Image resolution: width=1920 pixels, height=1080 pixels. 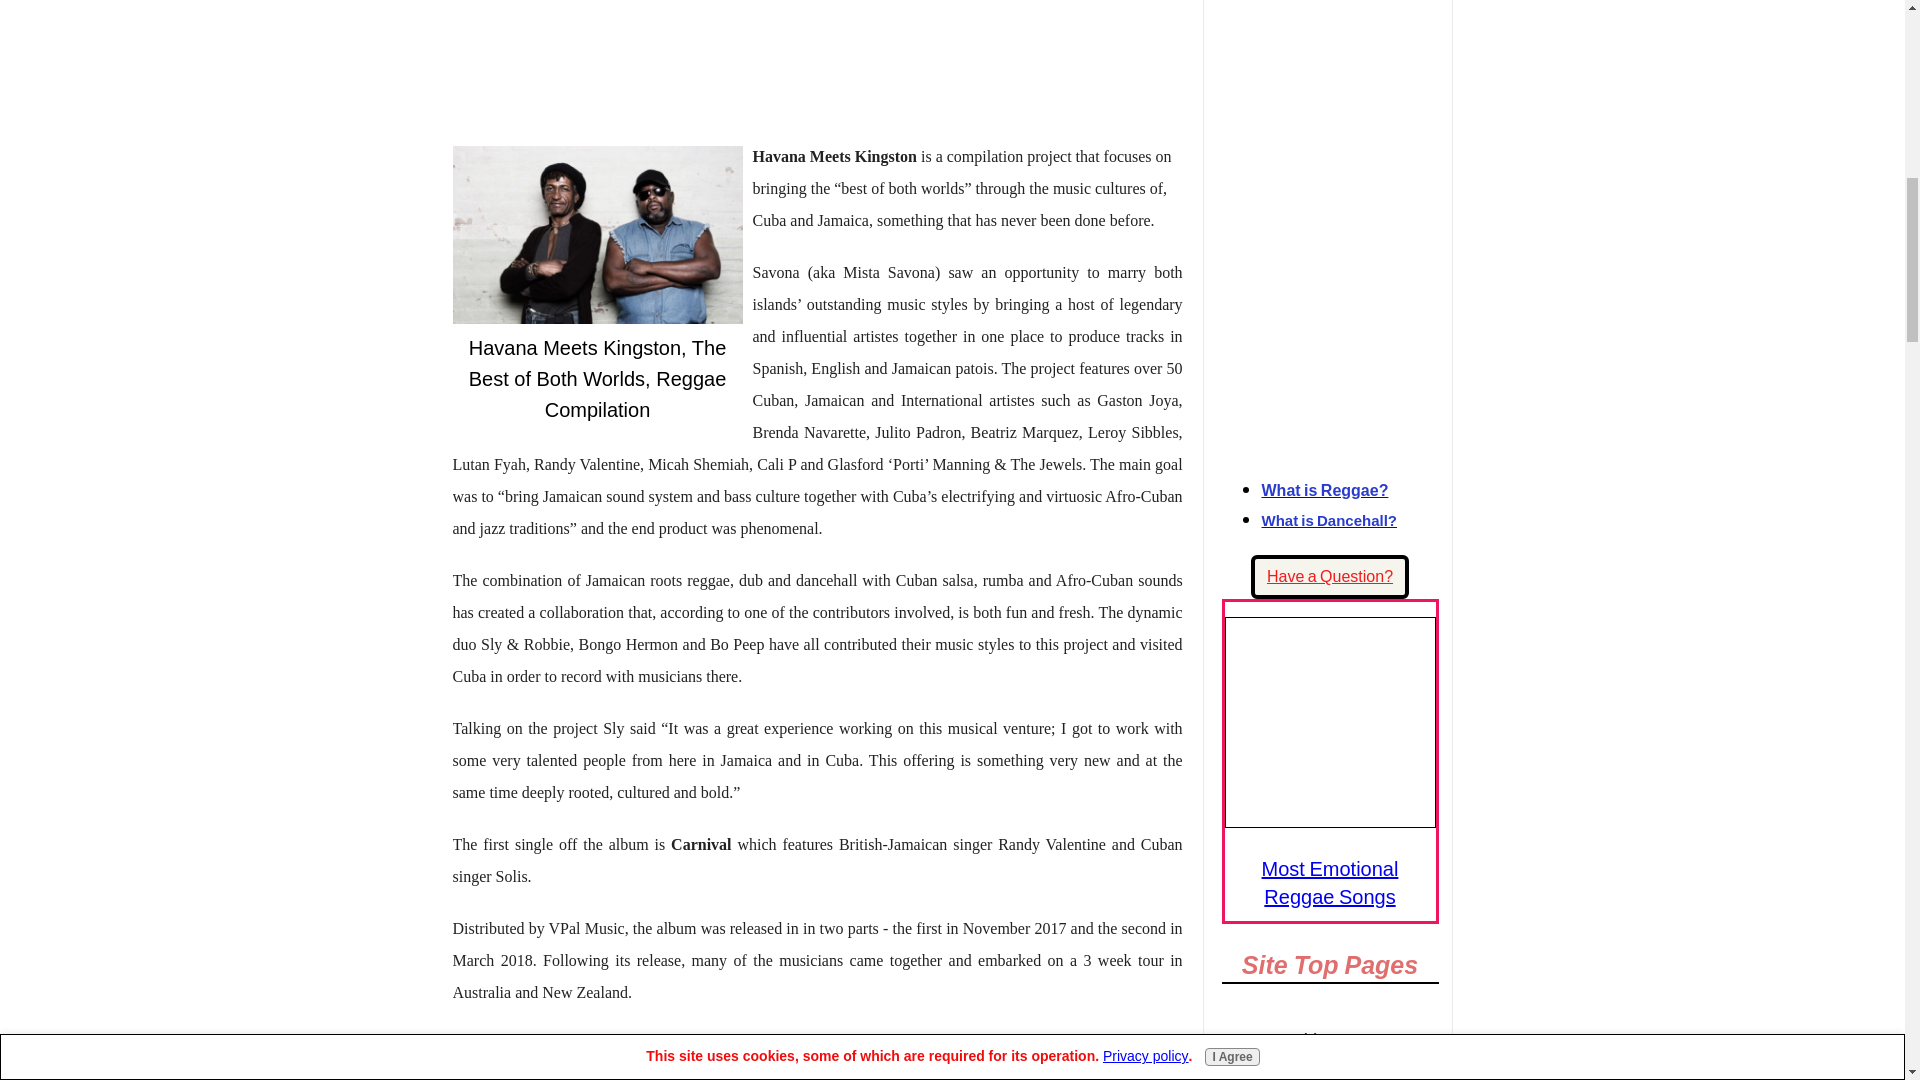 I want to click on Have a Question?, so click(x=1330, y=577).